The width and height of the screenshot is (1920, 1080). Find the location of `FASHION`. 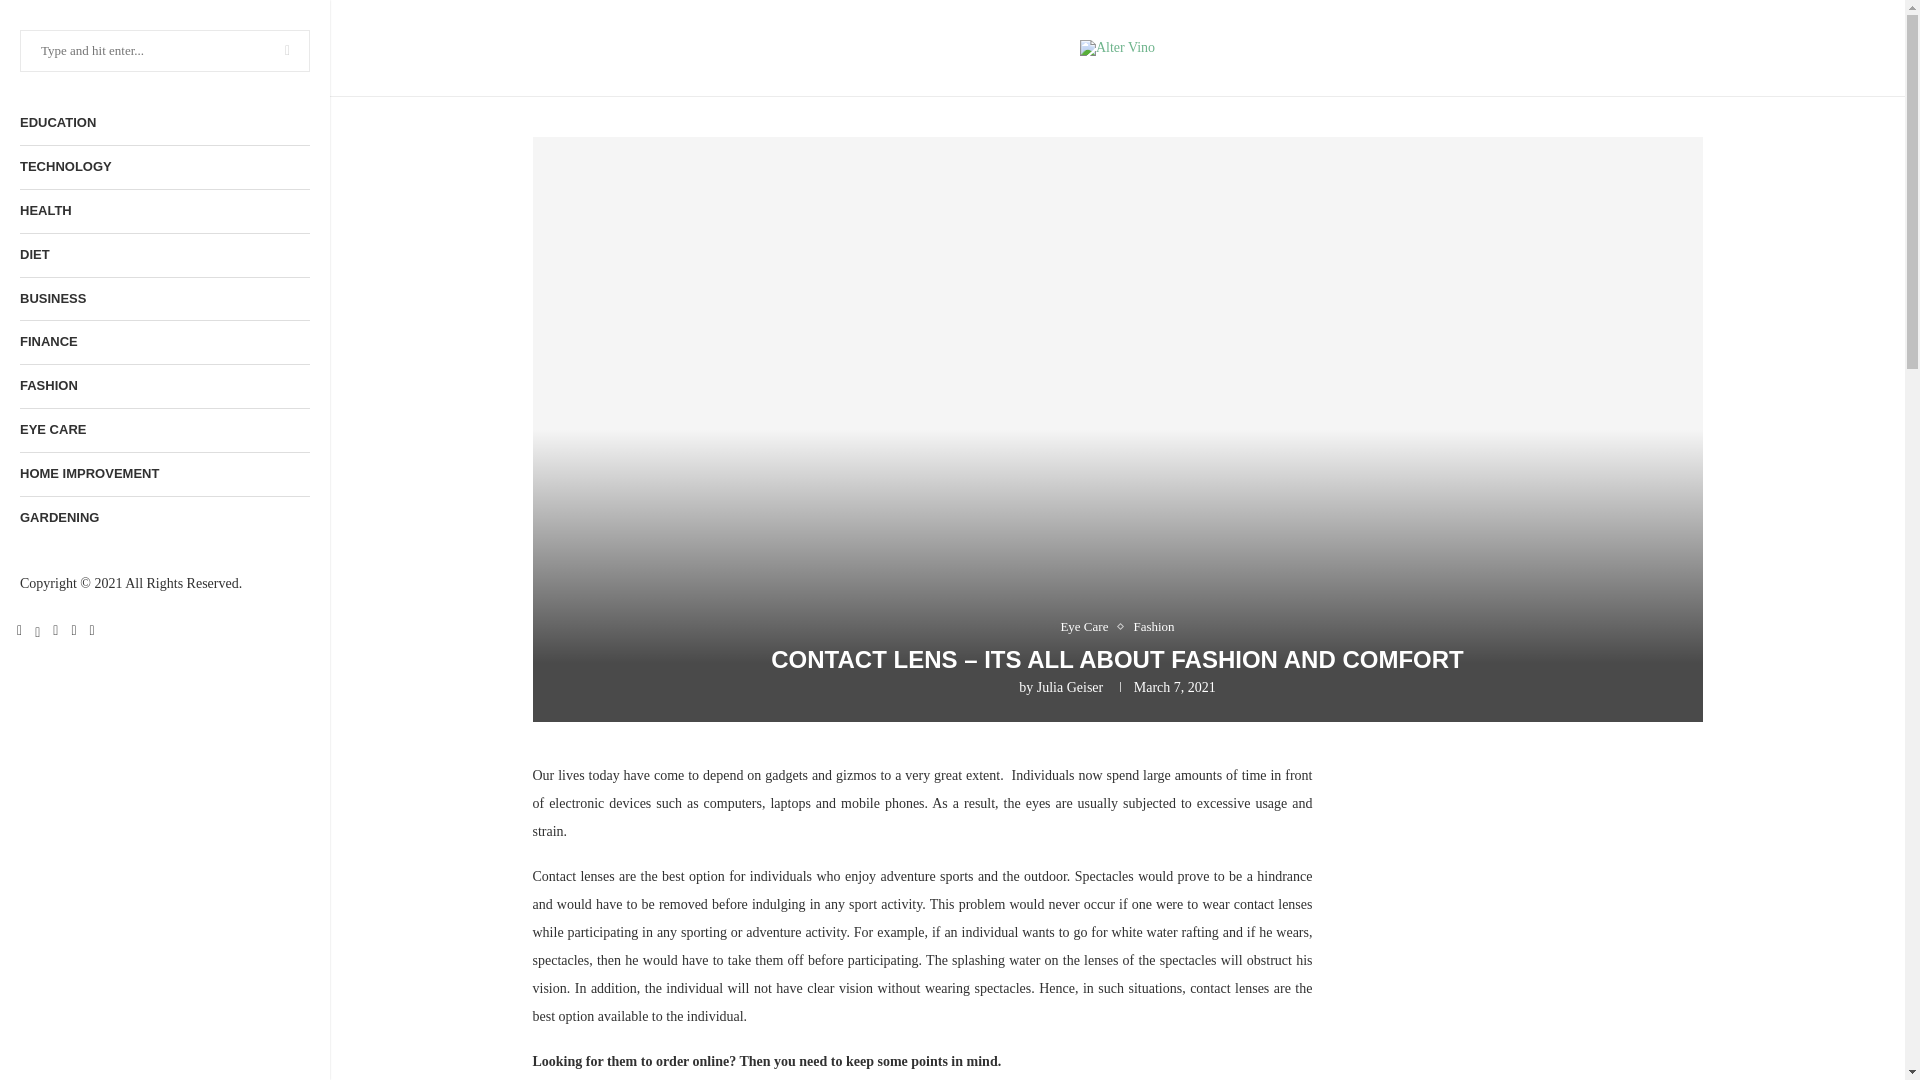

FASHION is located at coordinates (164, 386).